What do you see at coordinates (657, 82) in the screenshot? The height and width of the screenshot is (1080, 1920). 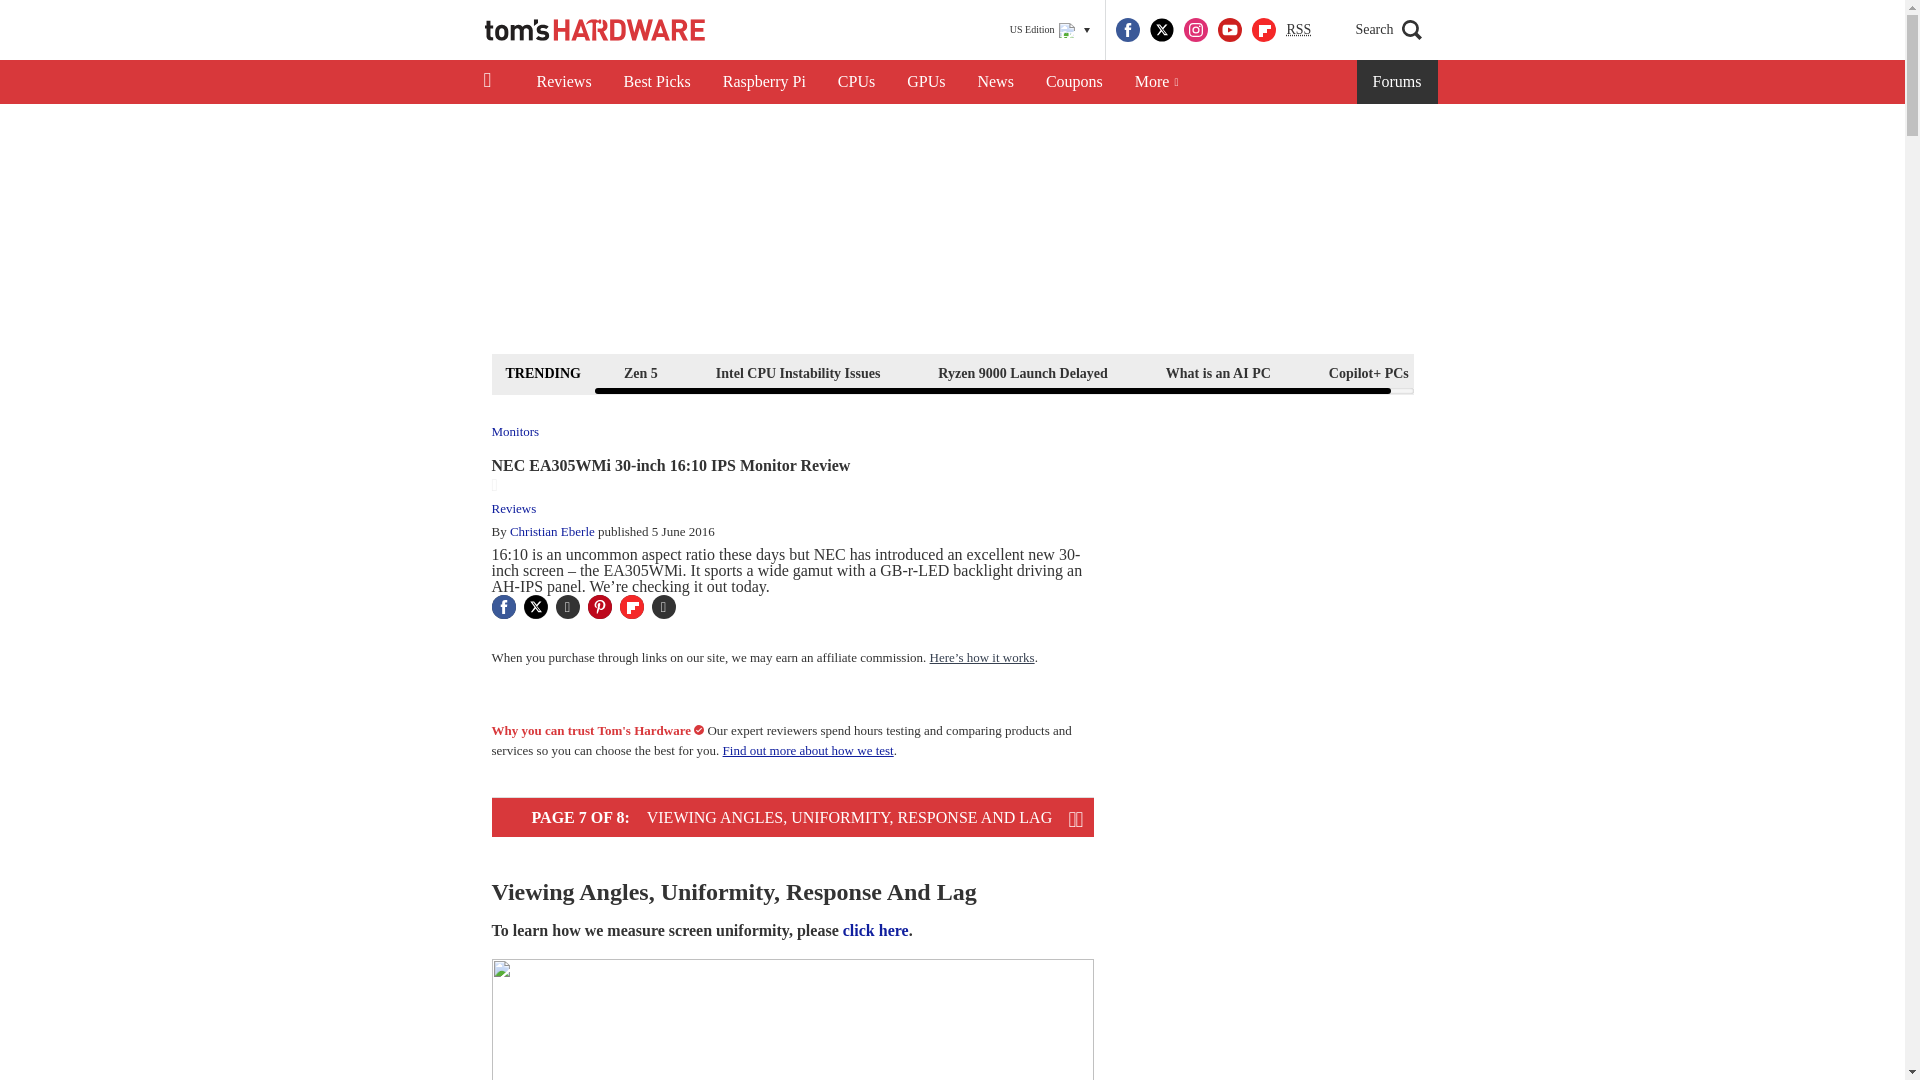 I see `Best Picks` at bounding box center [657, 82].